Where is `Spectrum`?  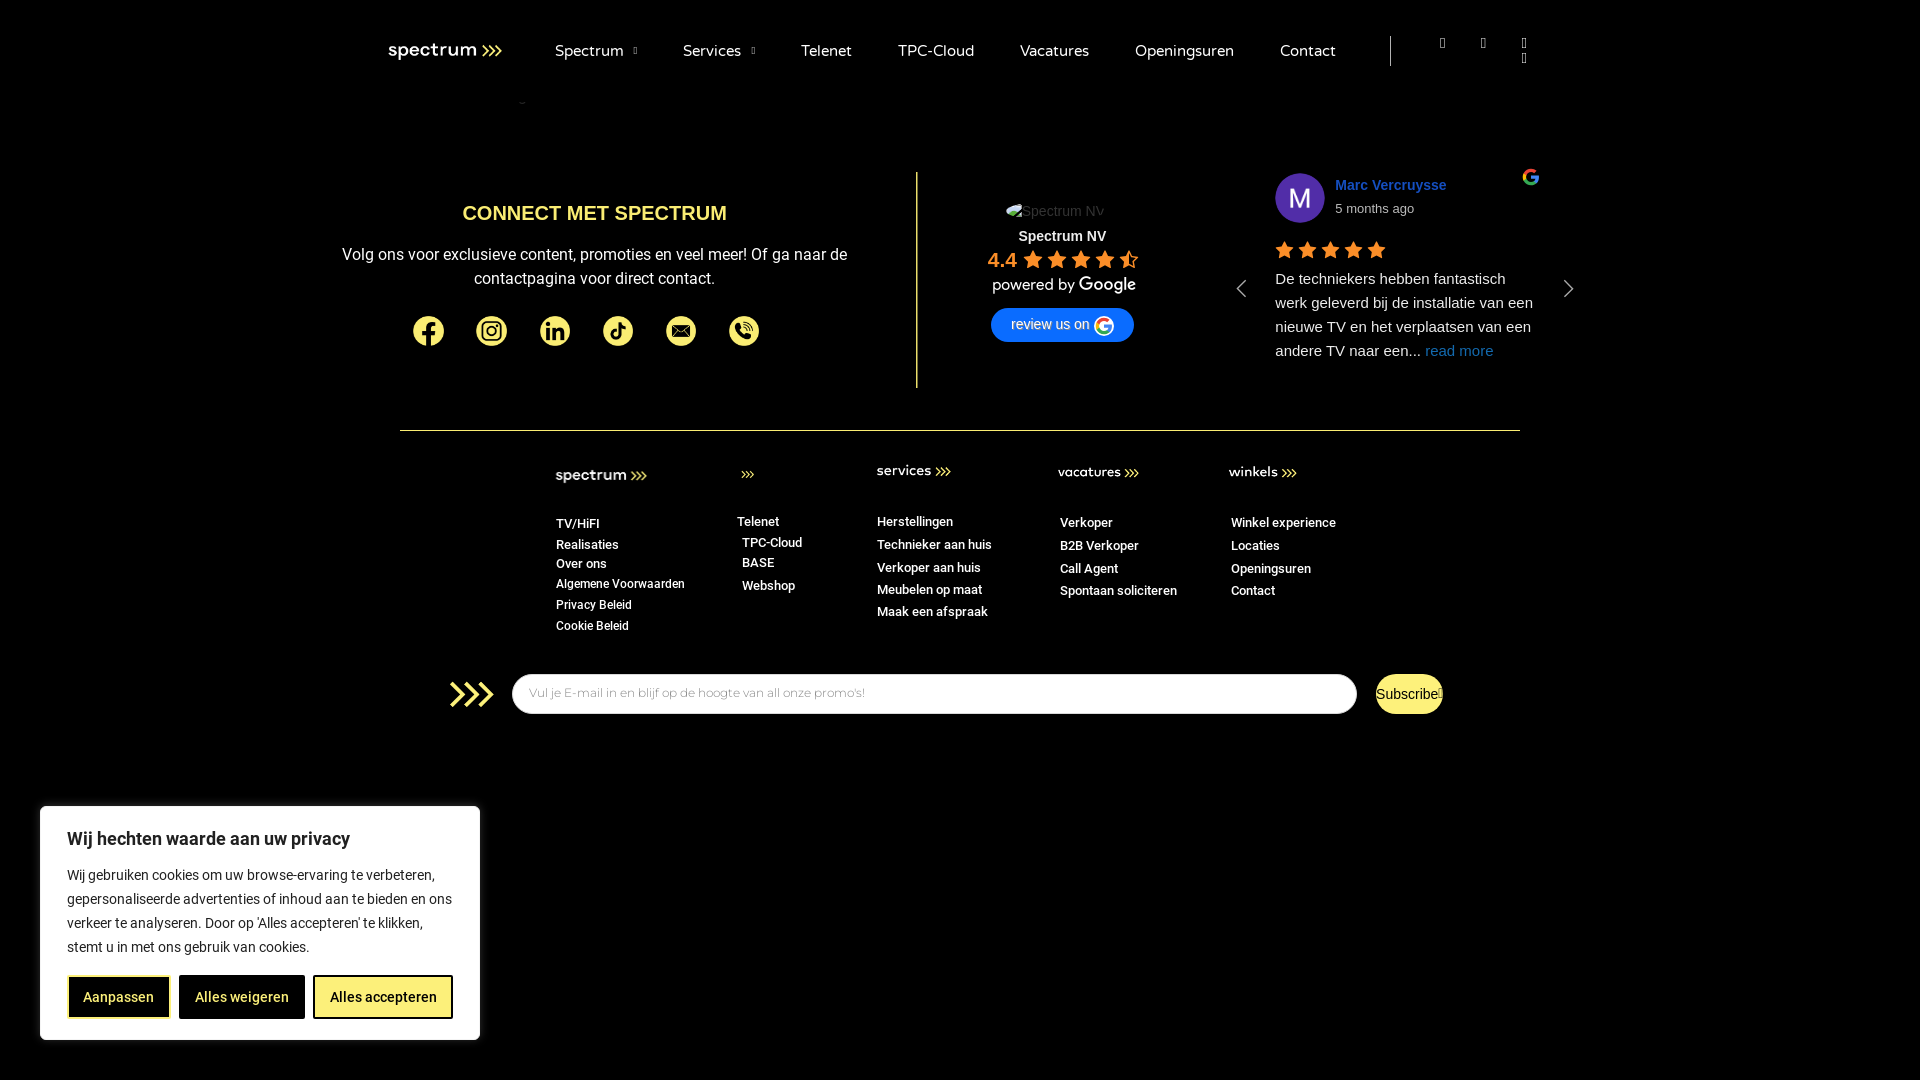
Spectrum is located at coordinates (596, 51).